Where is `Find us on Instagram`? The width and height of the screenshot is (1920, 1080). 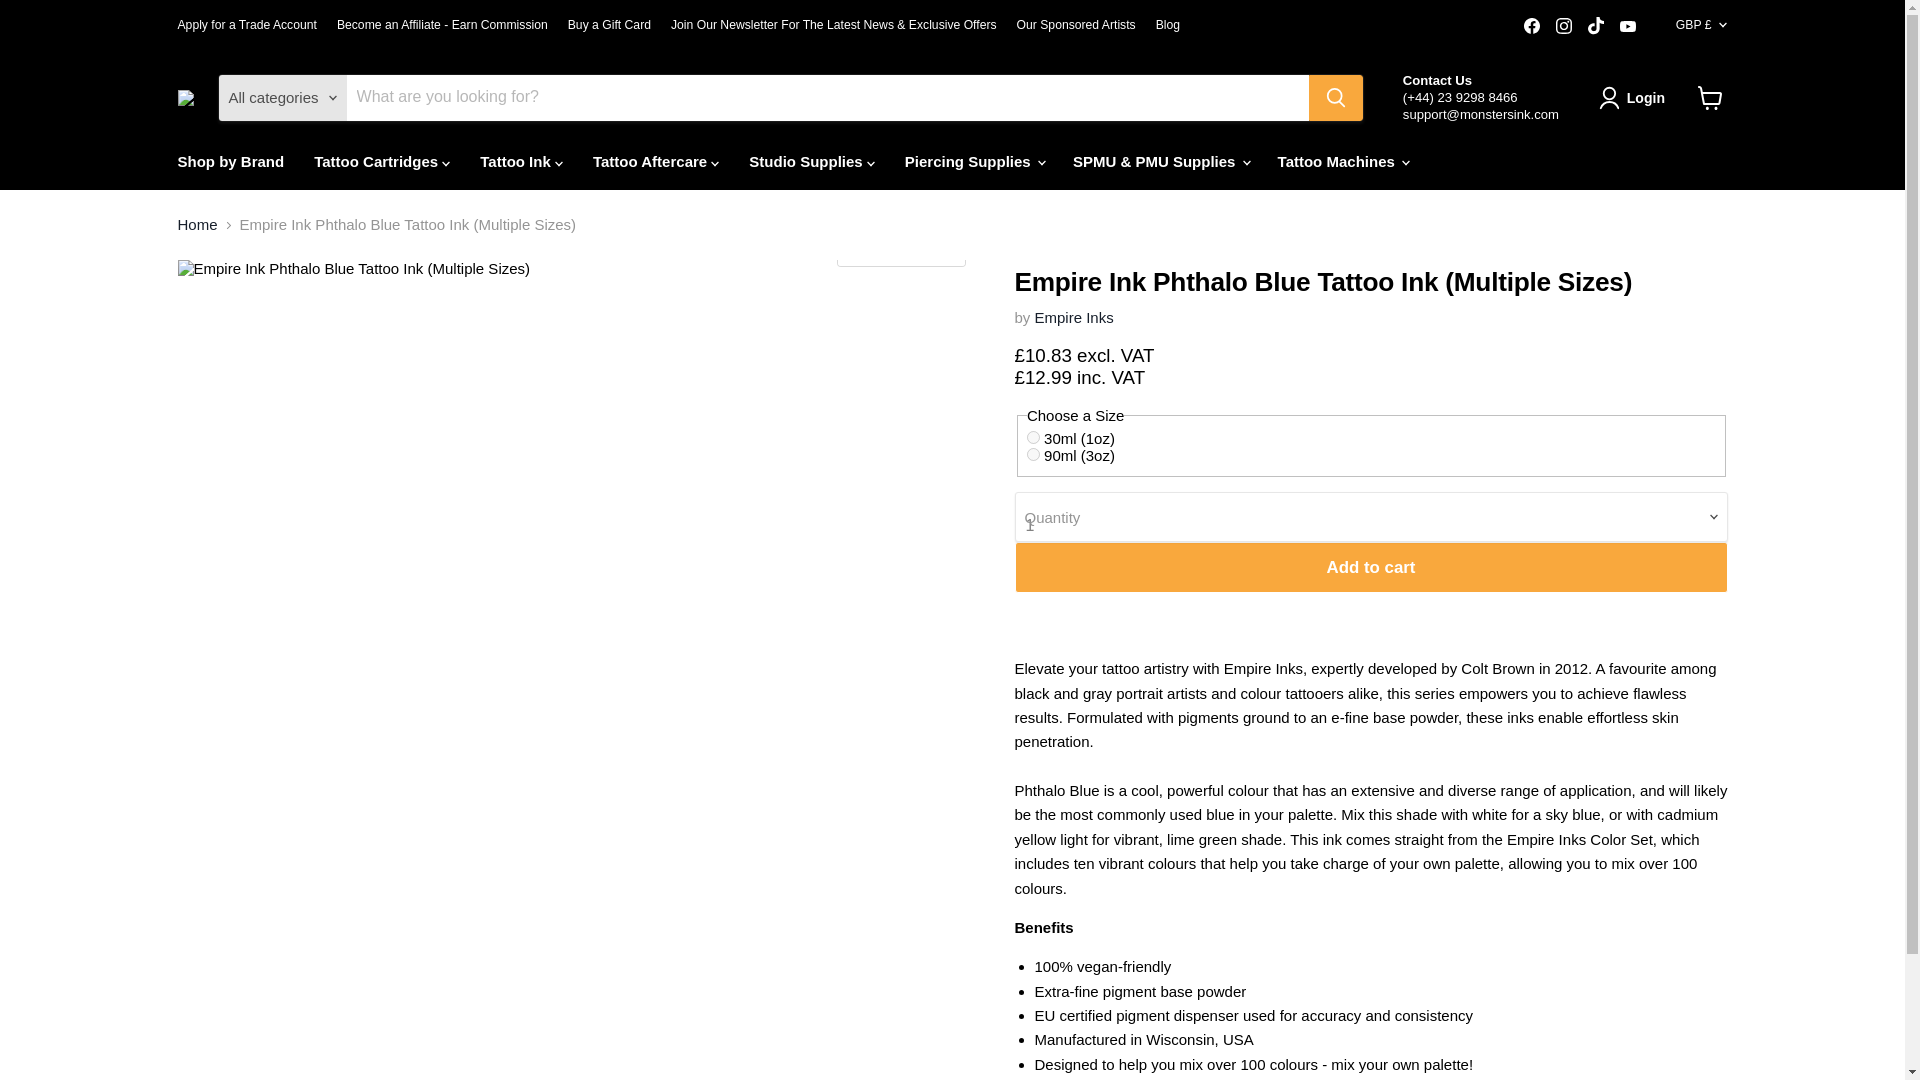
Find us on Instagram is located at coordinates (1564, 25).